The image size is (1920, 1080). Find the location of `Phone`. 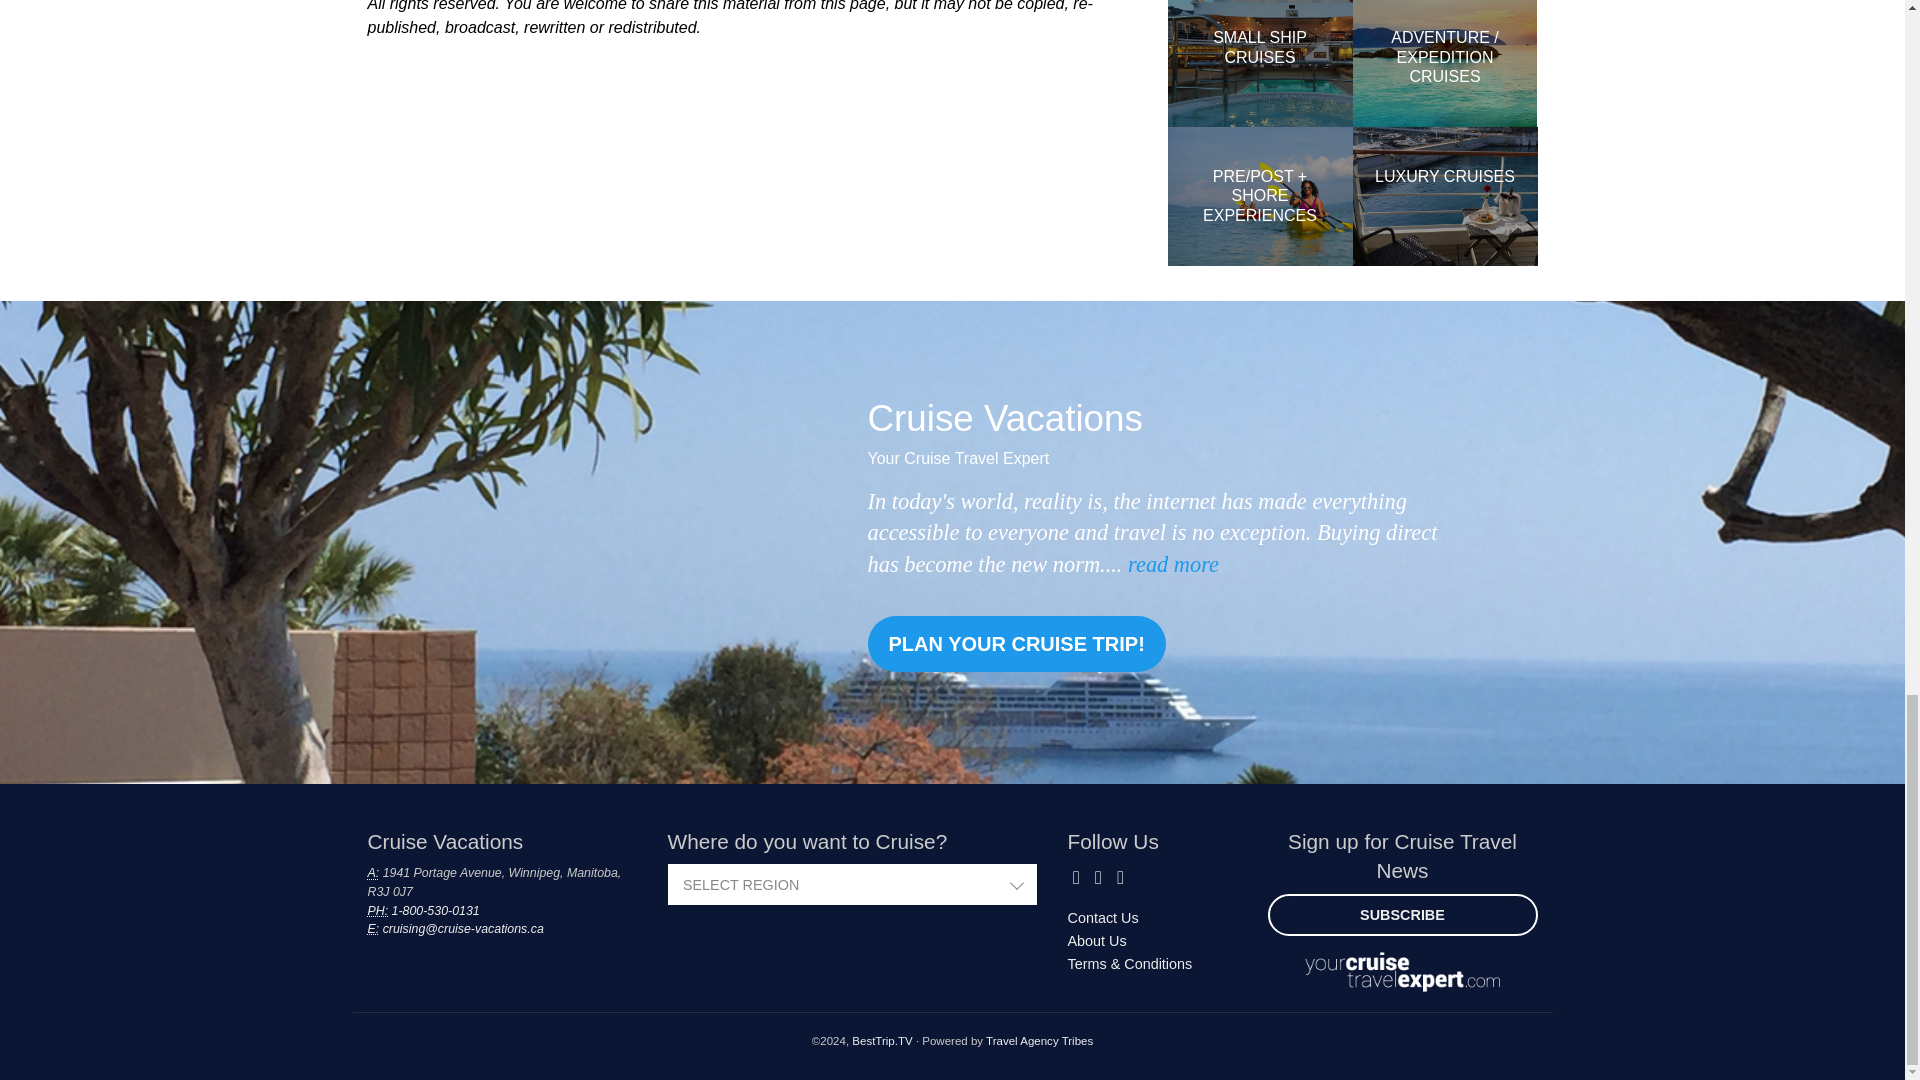

Phone is located at coordinates (378, 910).